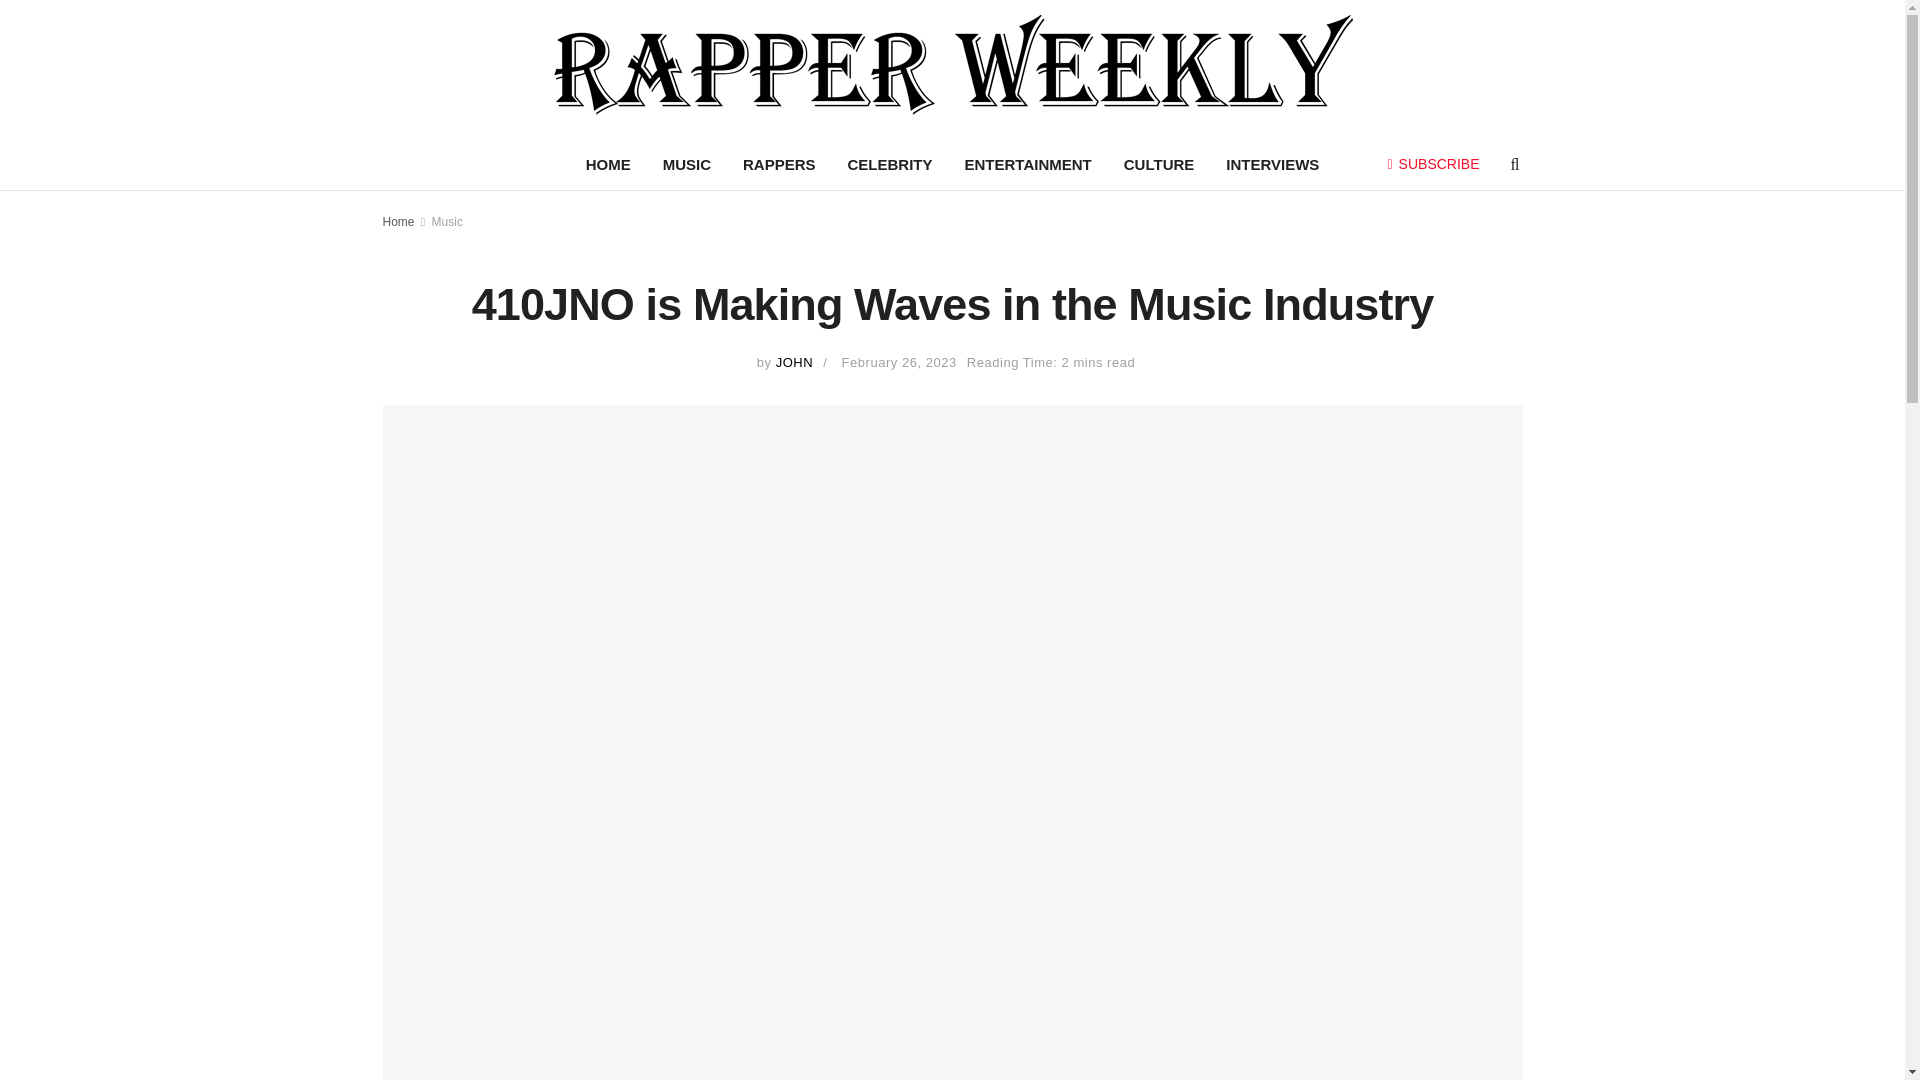 The height and width of the screenshot is (1080, 1920). What do you see at coordinates (687, 165) in the screenshot?
I see `MUSIC` at bounding box center [687, 165].